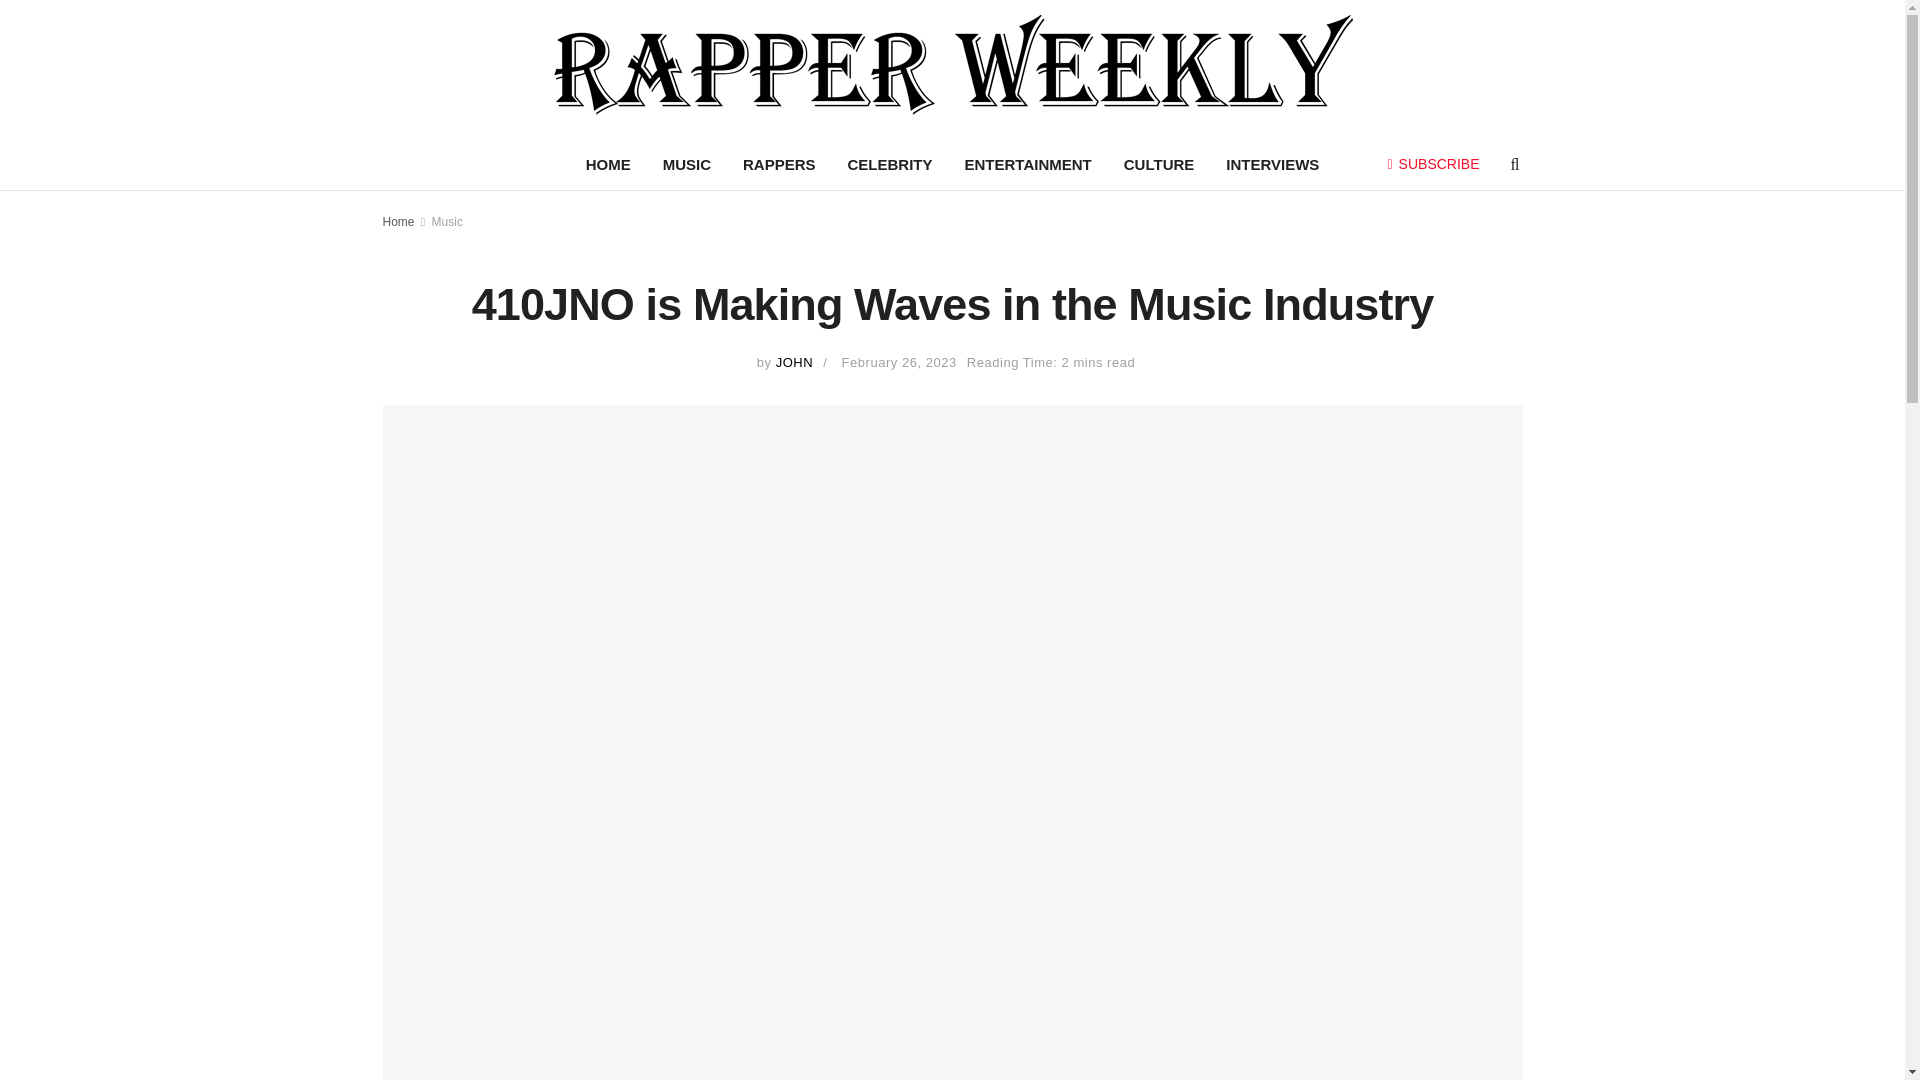 The height and width of the screenshot is (1080, 1920). What do you see at coordinates (687, 165) in the screenshot?
I see `MUSIC` at bounding box center [687, 165].